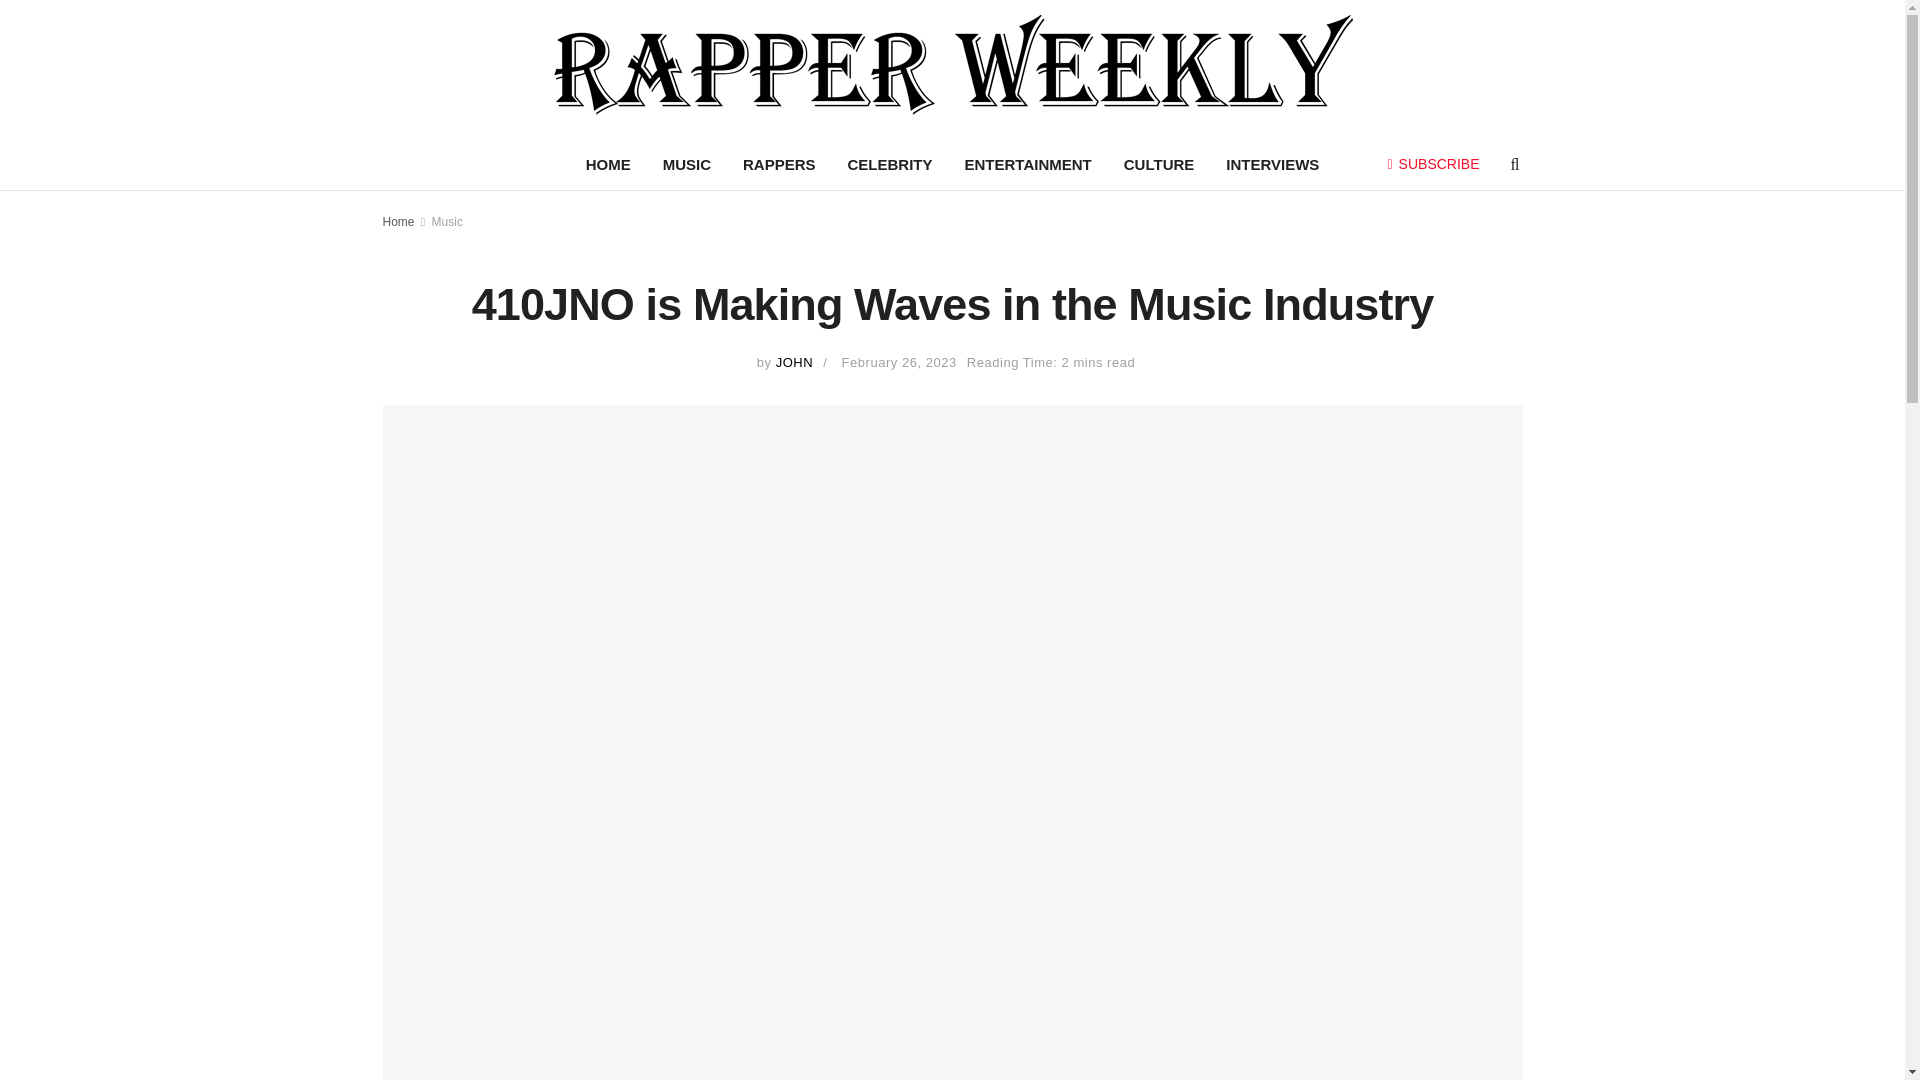 The height and width of the screenshot is (1080, 1920). What do you see at coordinates (687, 165) in the screenshot?
I see `MUSIC` at bounding box center [687, 165].